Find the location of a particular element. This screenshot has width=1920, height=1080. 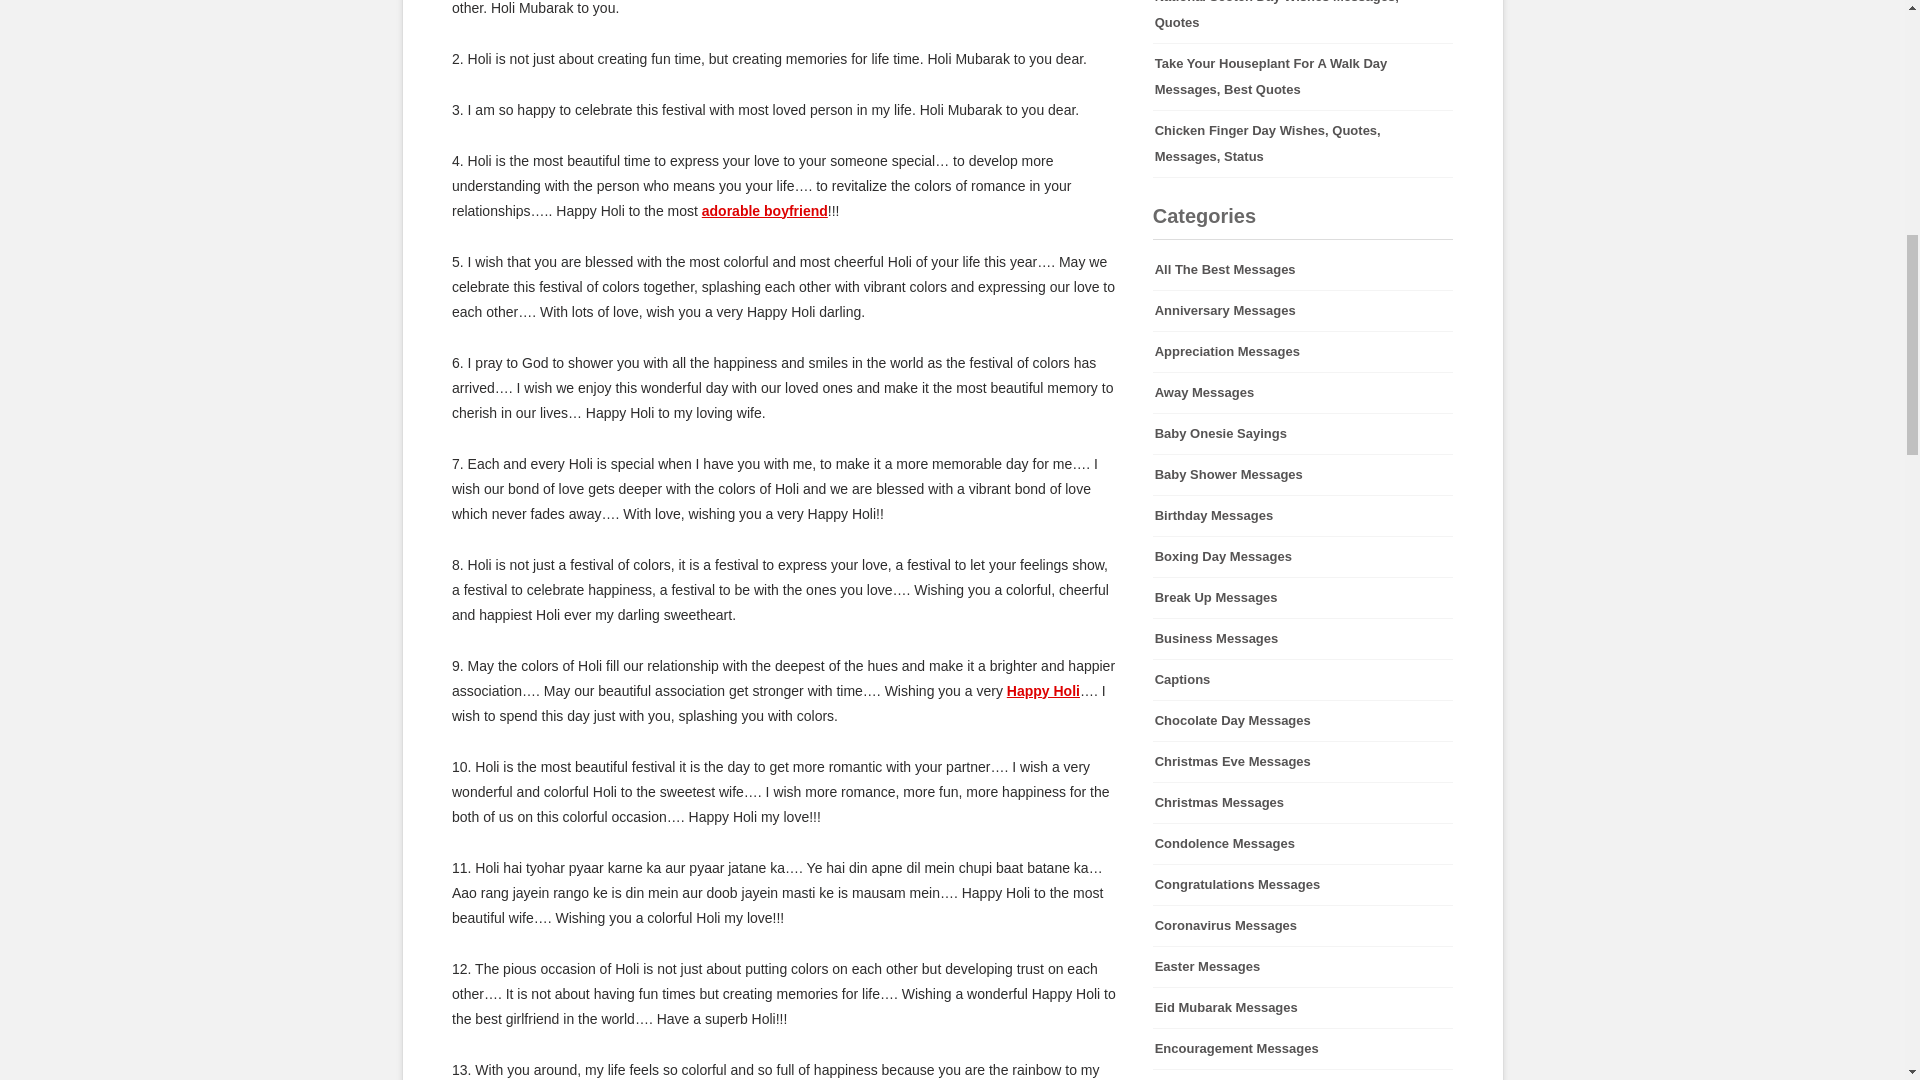

Happy Holi is located at coordinates (1042, 690).